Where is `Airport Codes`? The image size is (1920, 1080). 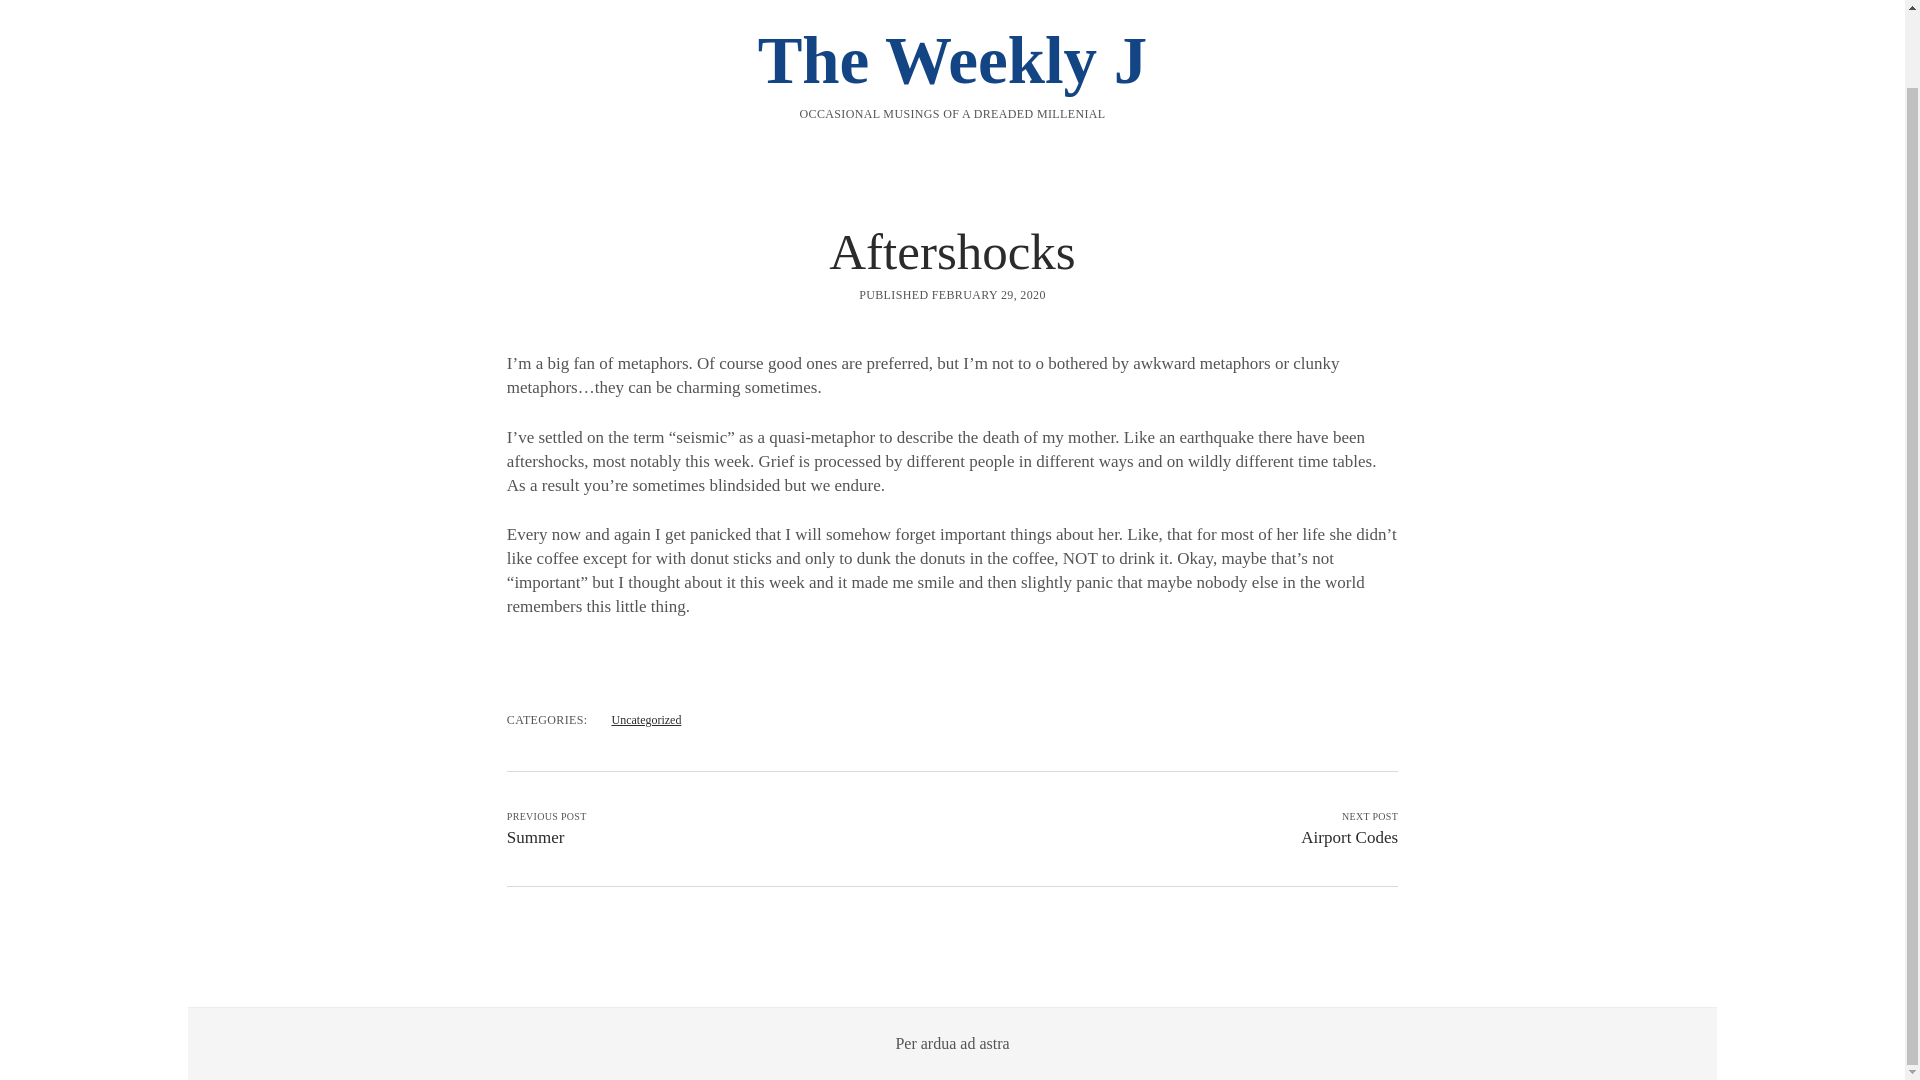 Airport Codes is located at coordinates (1349, 837).